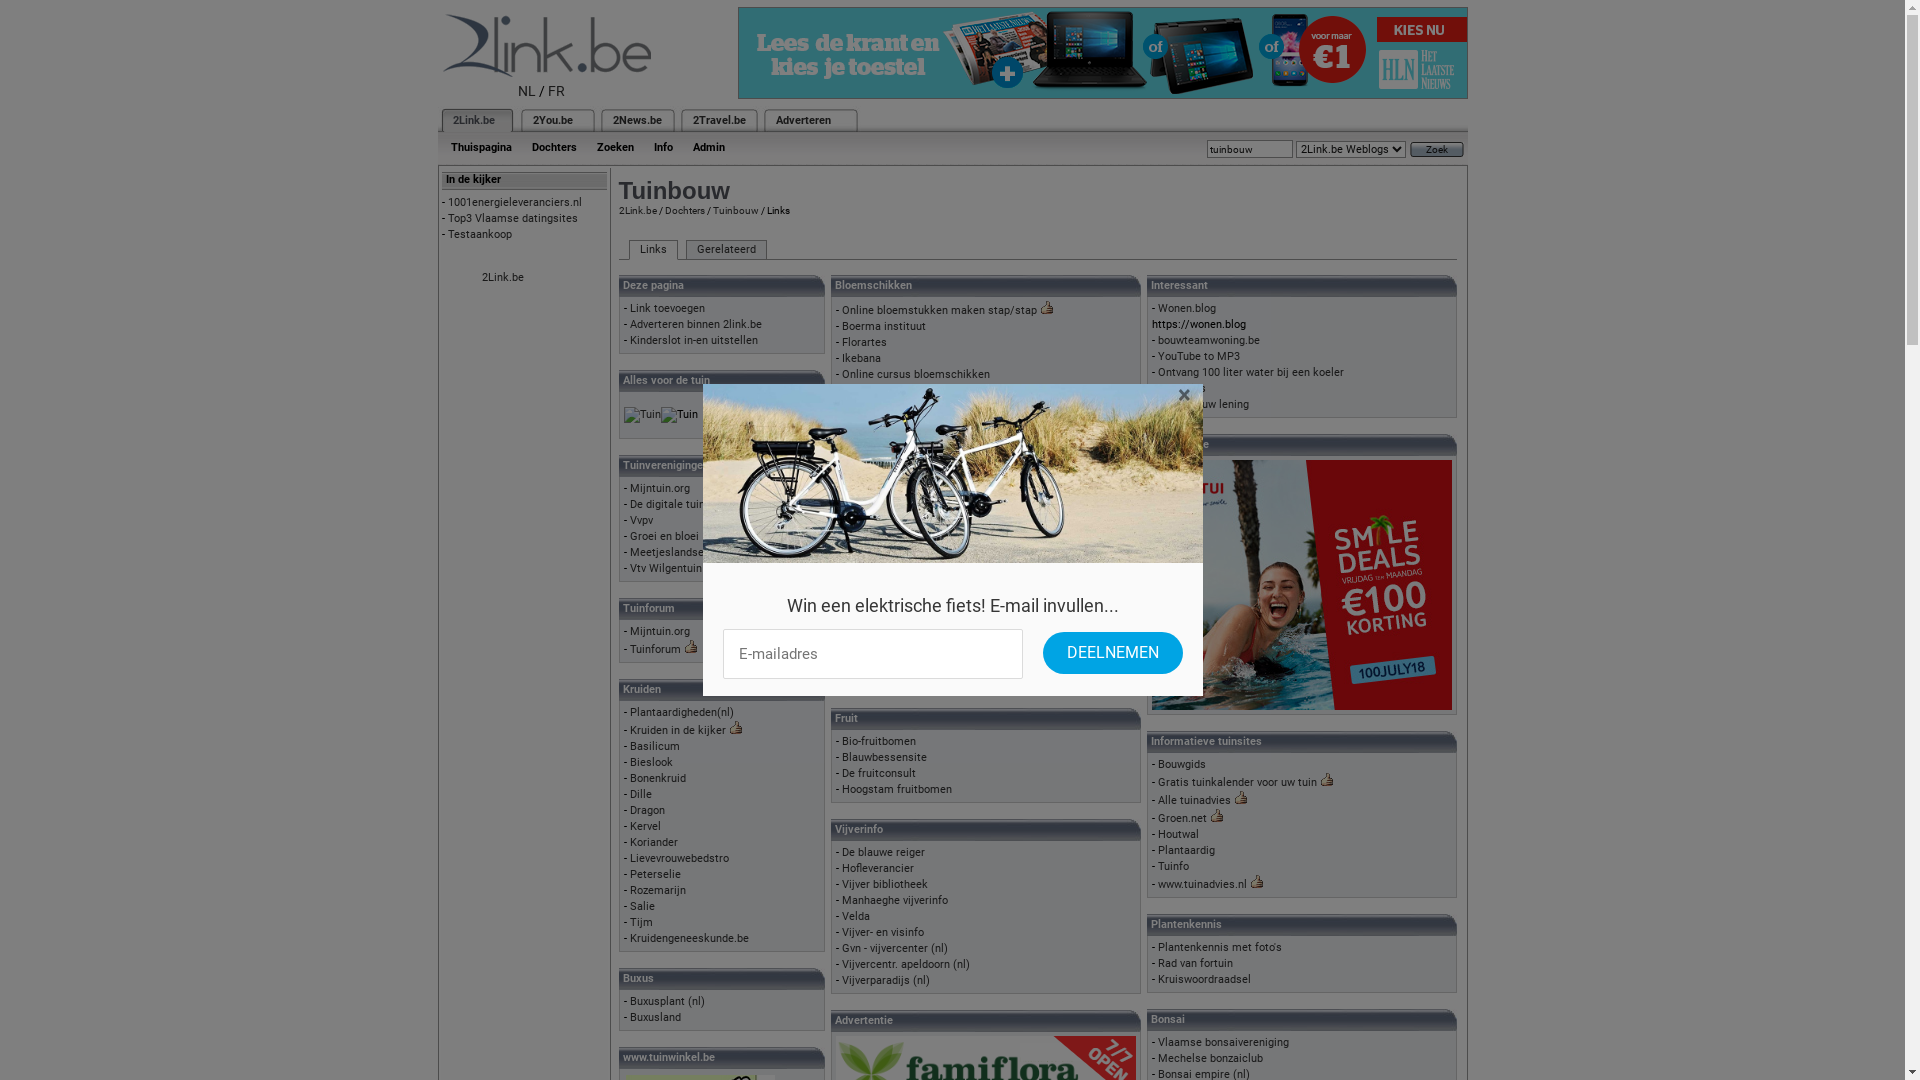  Describe the element at coordinates (1224, 1042) in the screenshot. I see `Vlaamse bonsaivereniging` at that location.